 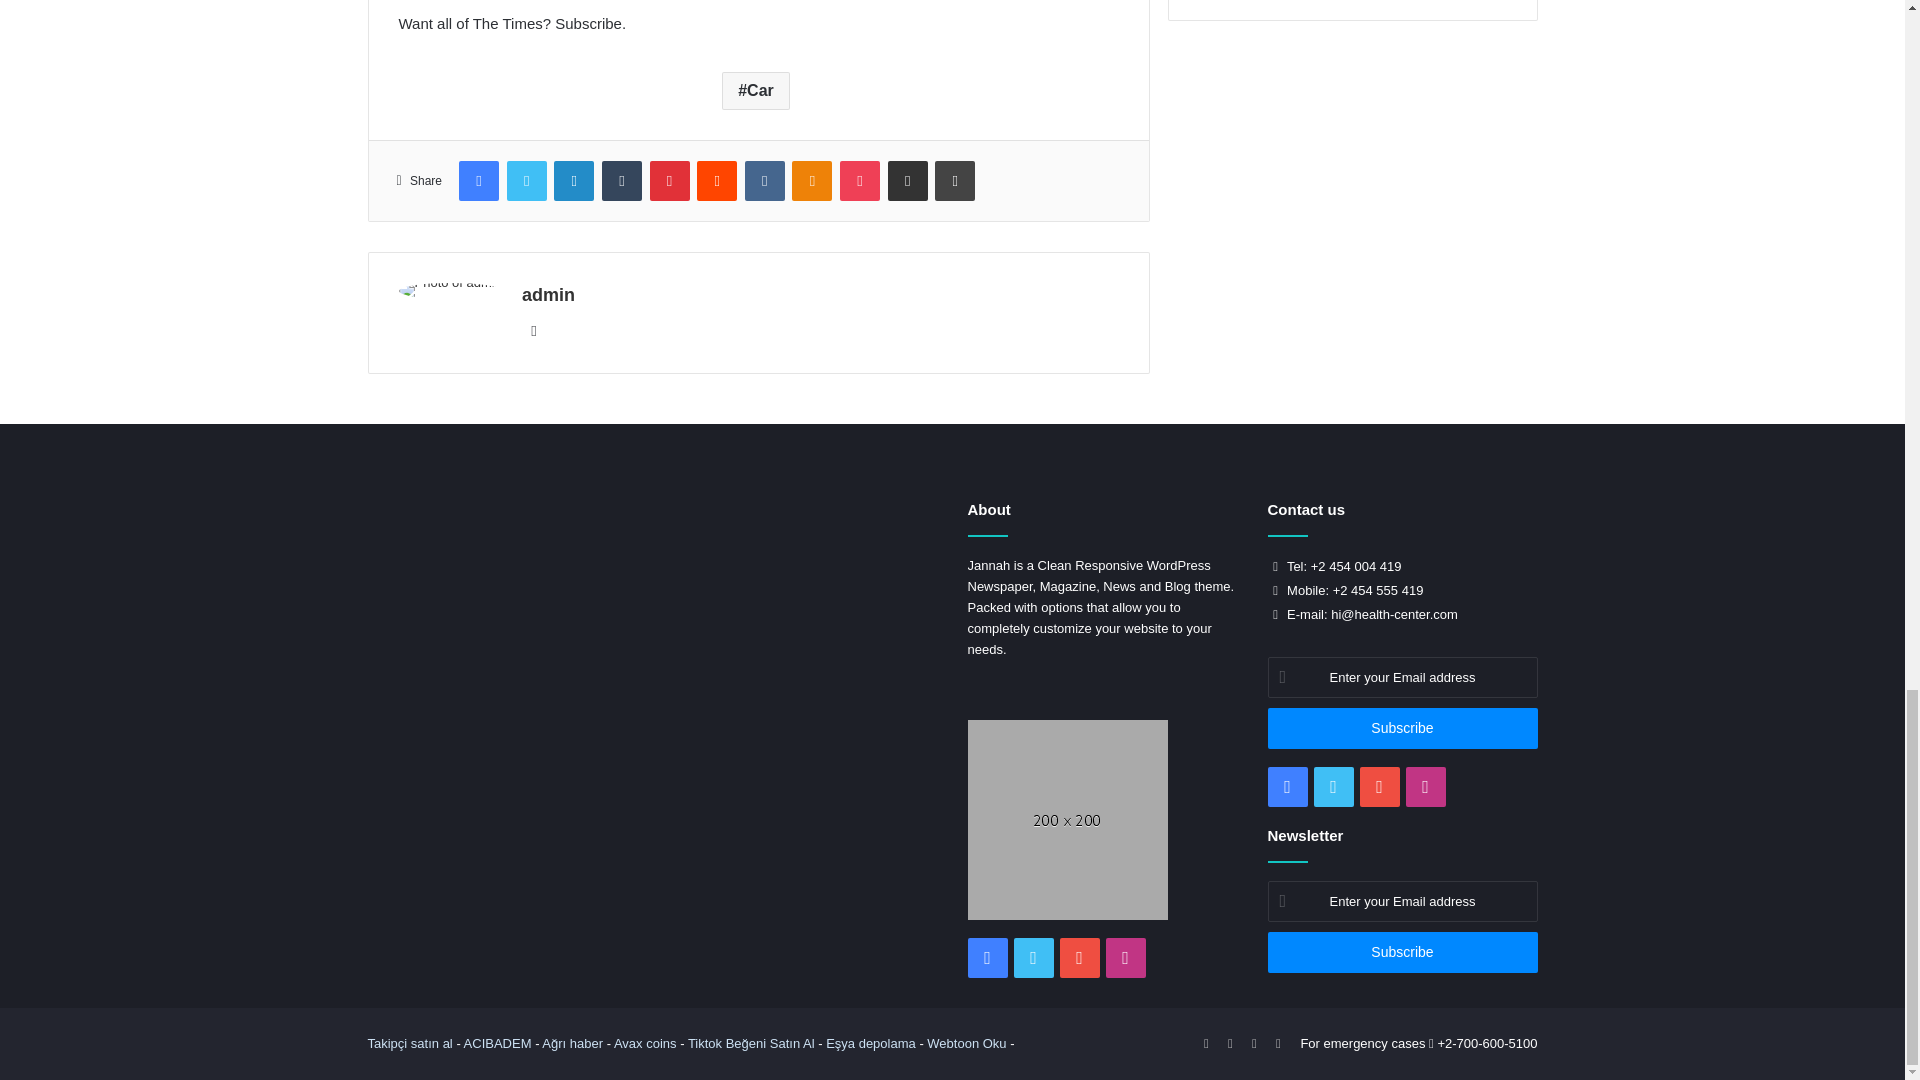 I want to click on Subscribe, so click(x=1402, y=952).